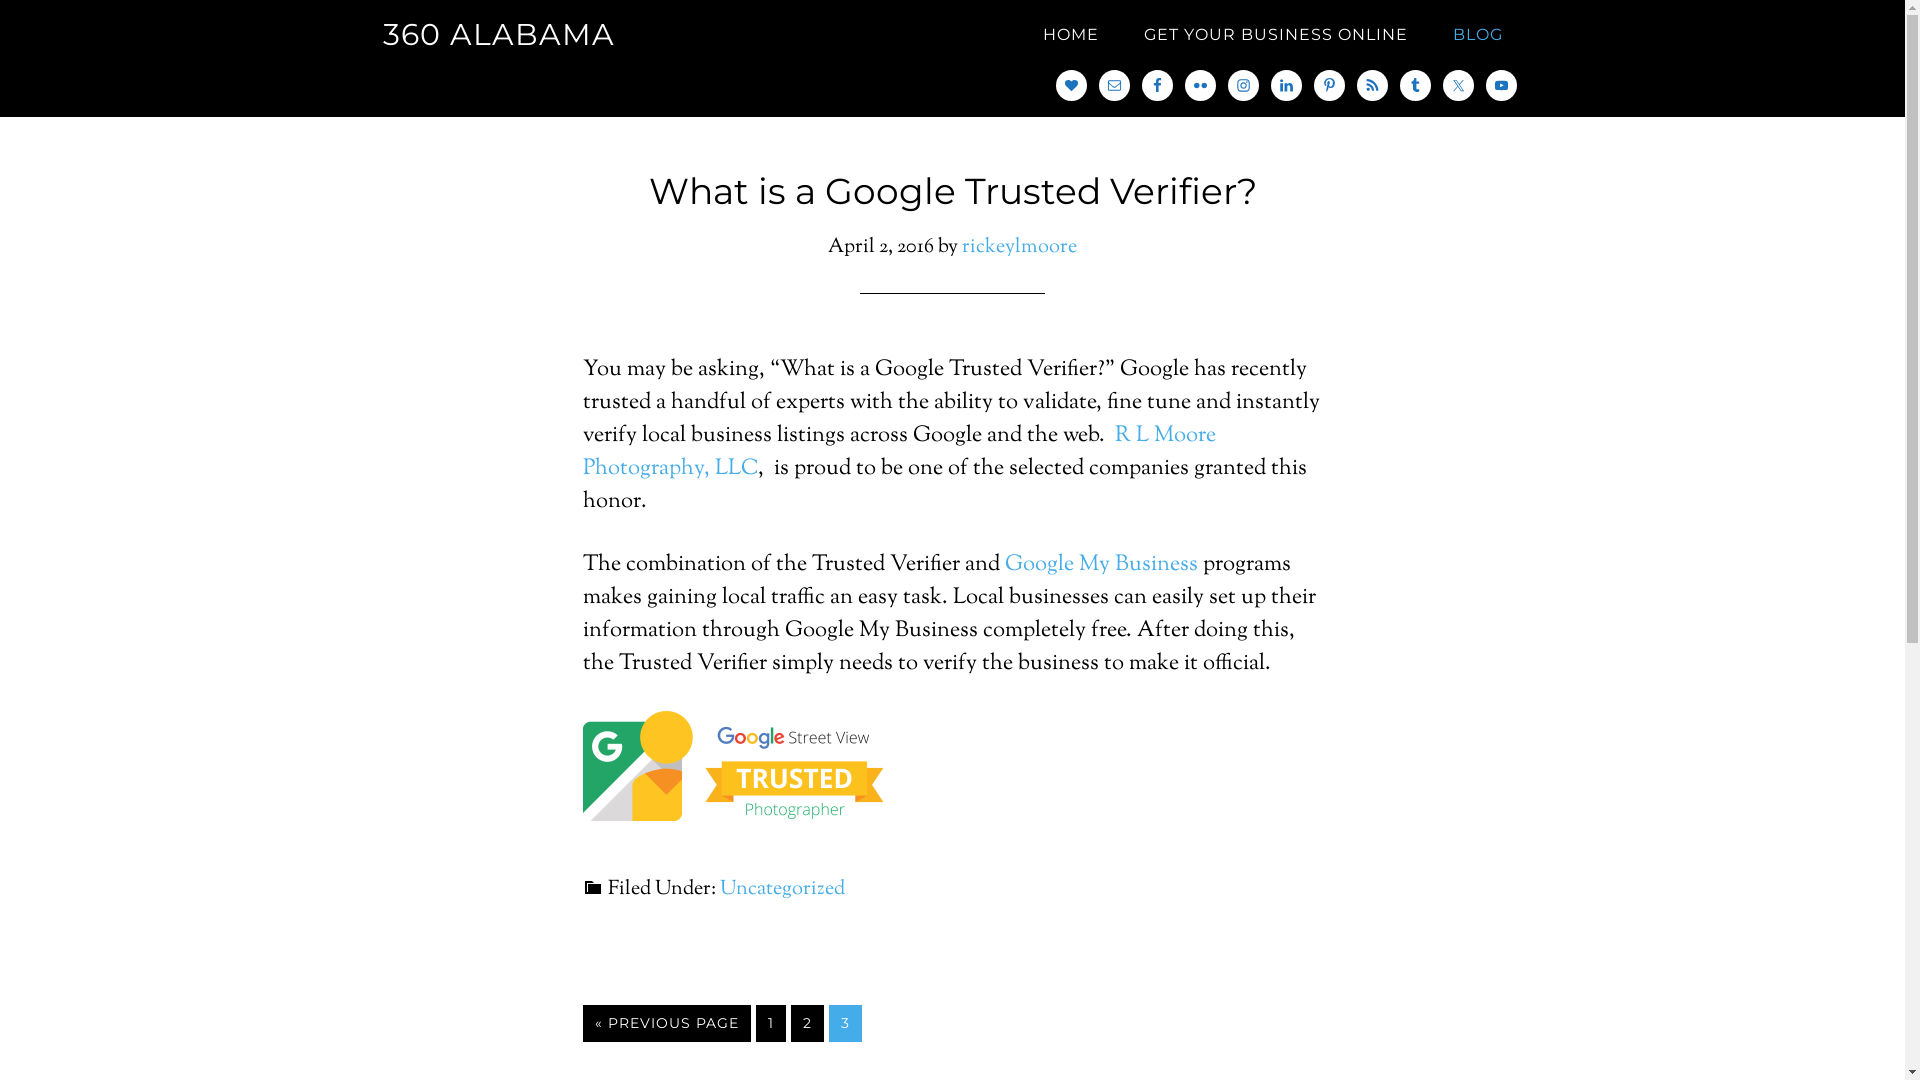  What do you see at coordinates (1276, 35) in the screenshot?
I see `GET YOUR BUSINESS ONLINE` at bounding box center [1276, 35].